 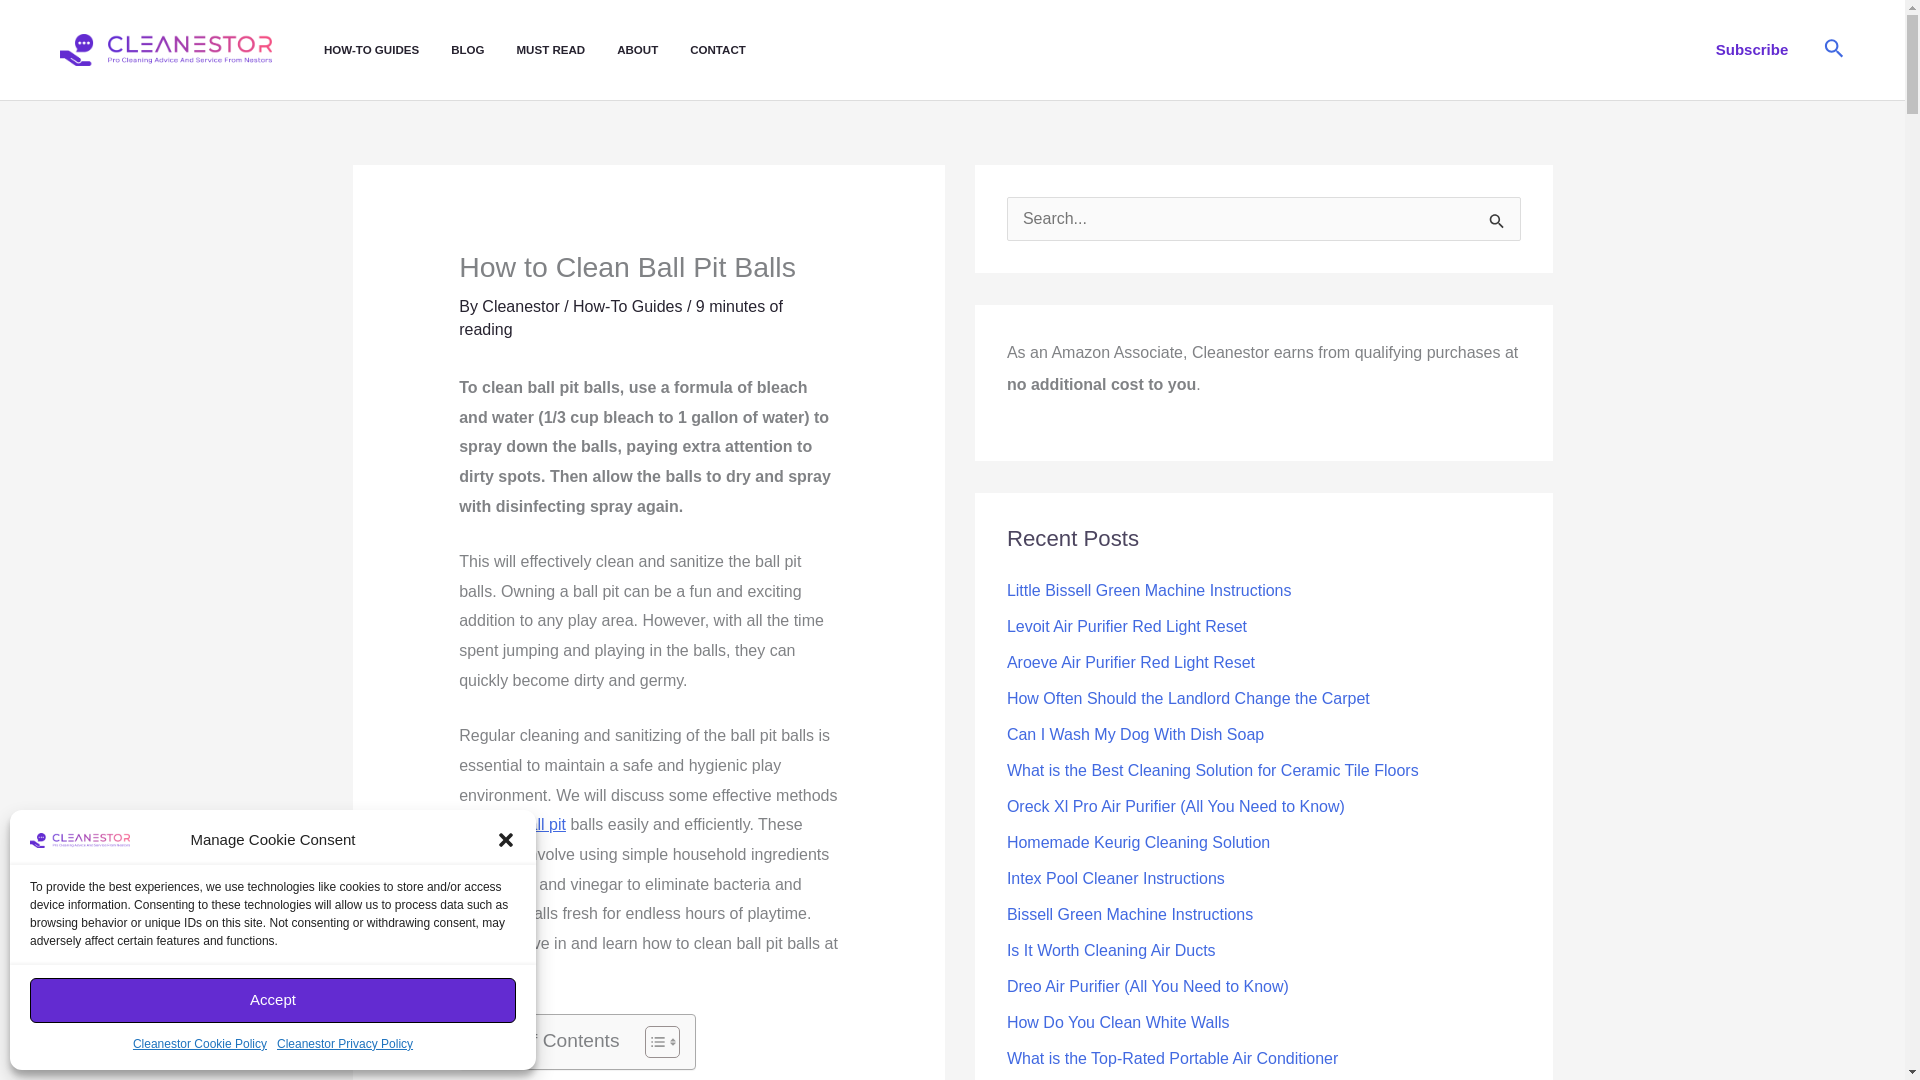 What do you see at coordinates (1752, 49) in the screenshot?
I see `Subscribe` at bounding box center [1752, 49].